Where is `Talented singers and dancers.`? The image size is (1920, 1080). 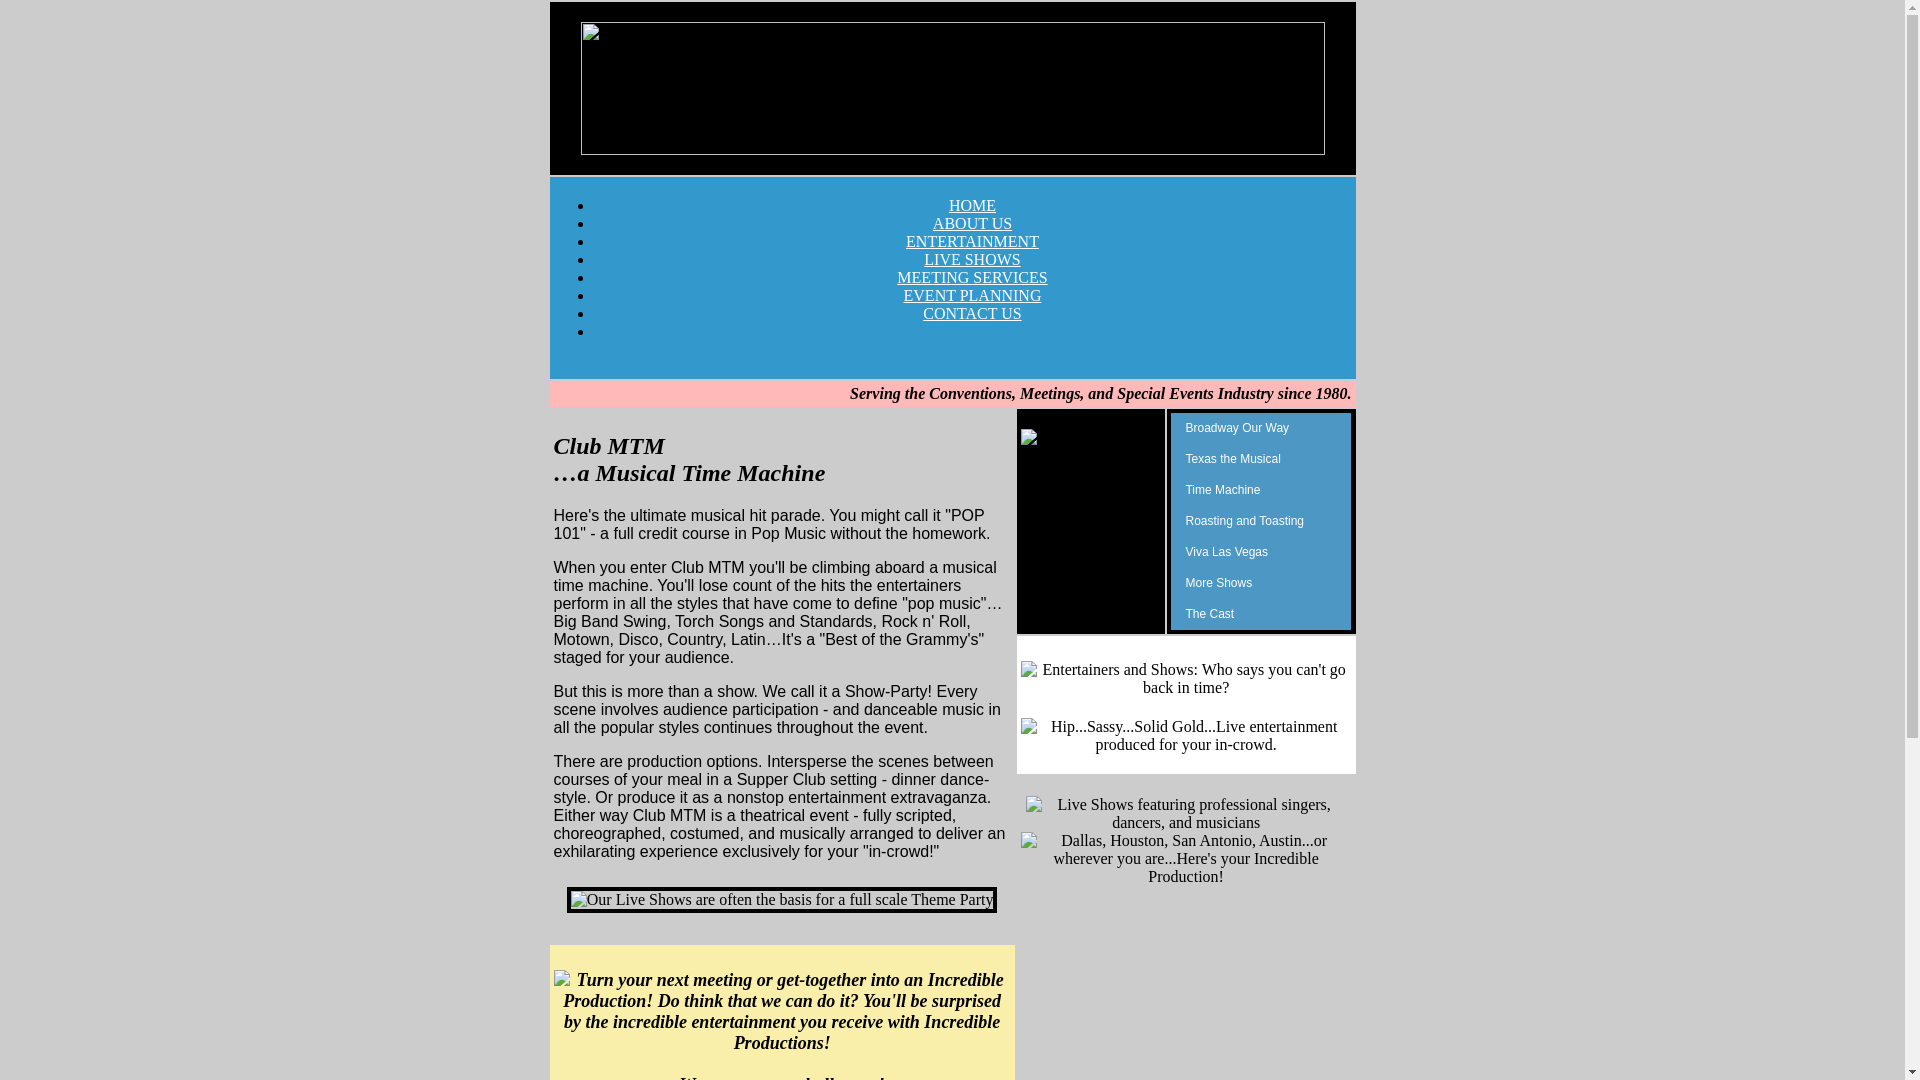
Talented singers and dancers. is located at coordinates (1261, 614).